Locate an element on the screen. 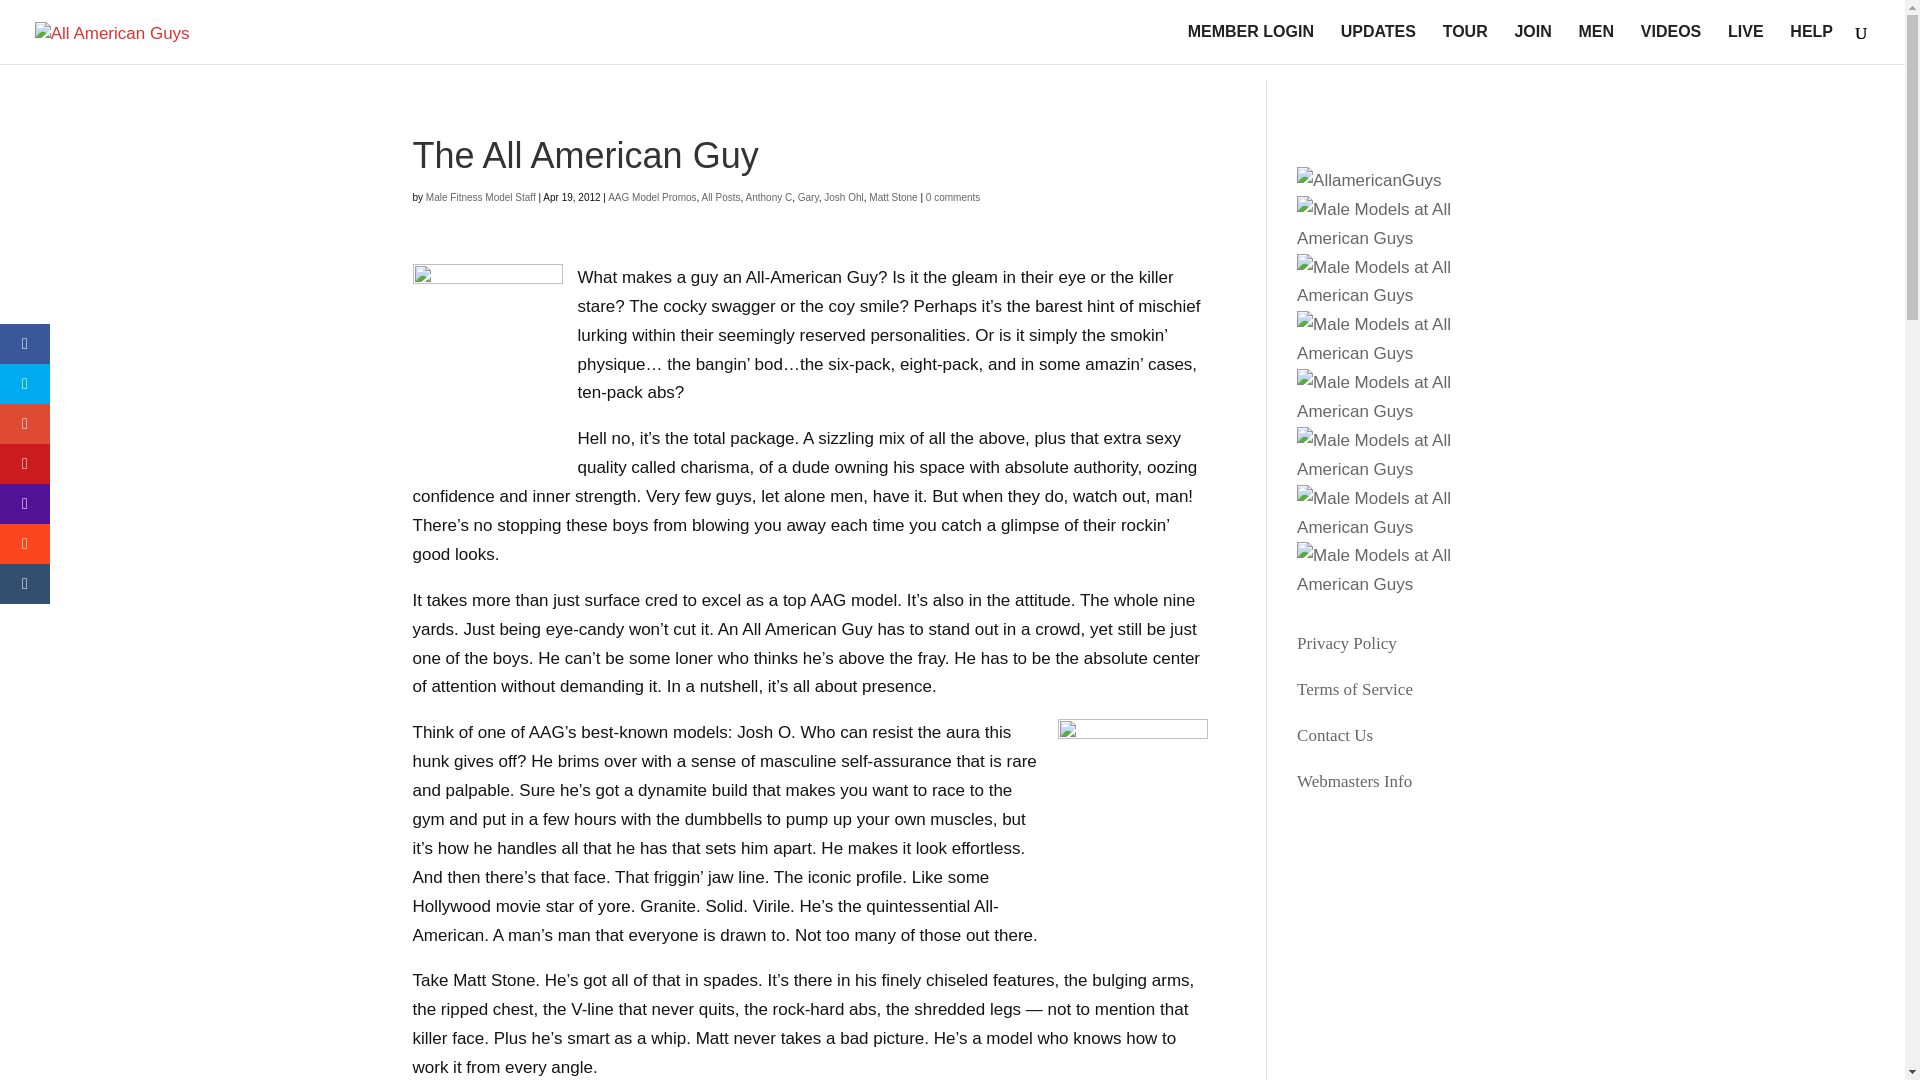 This screenshot has width=1920, height=1080. Privacy Policy is located at coordinates (1347, 643).